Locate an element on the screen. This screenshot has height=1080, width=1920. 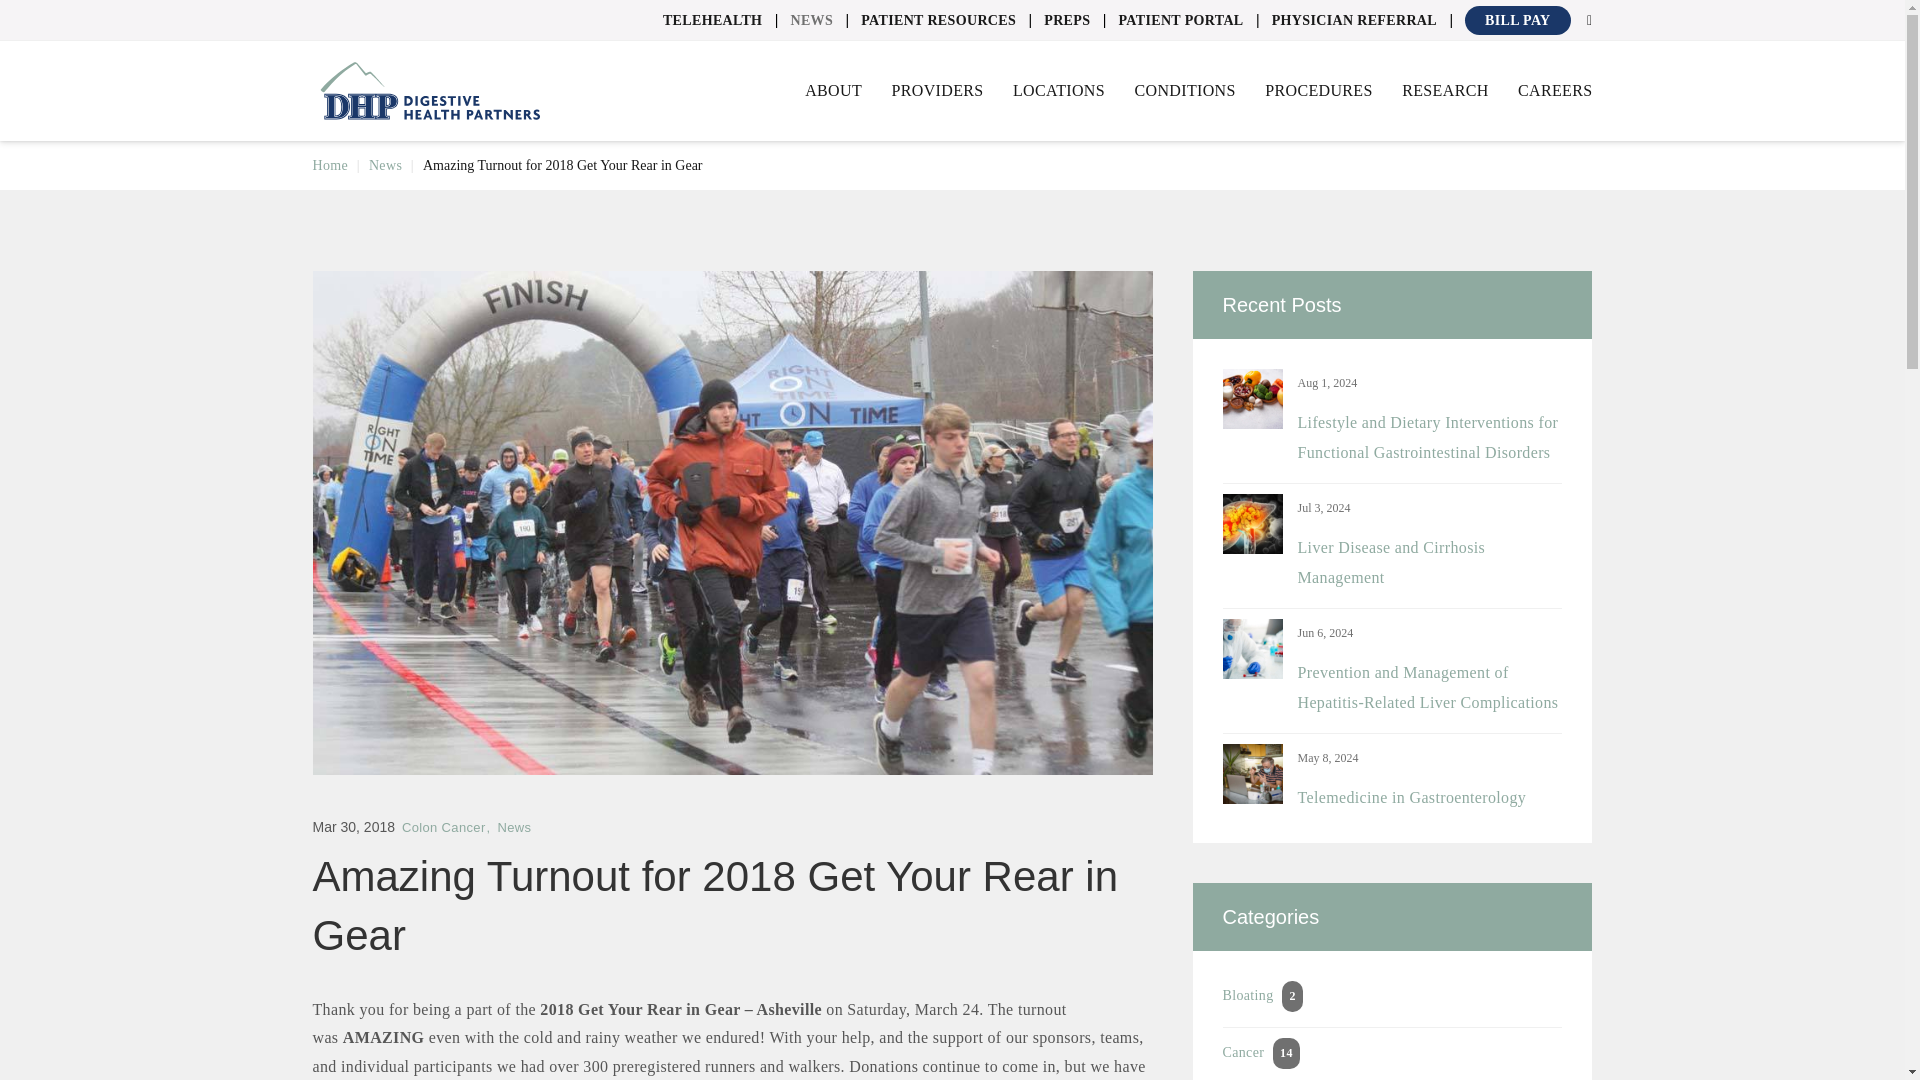
News is located at coordinates (514, 826).